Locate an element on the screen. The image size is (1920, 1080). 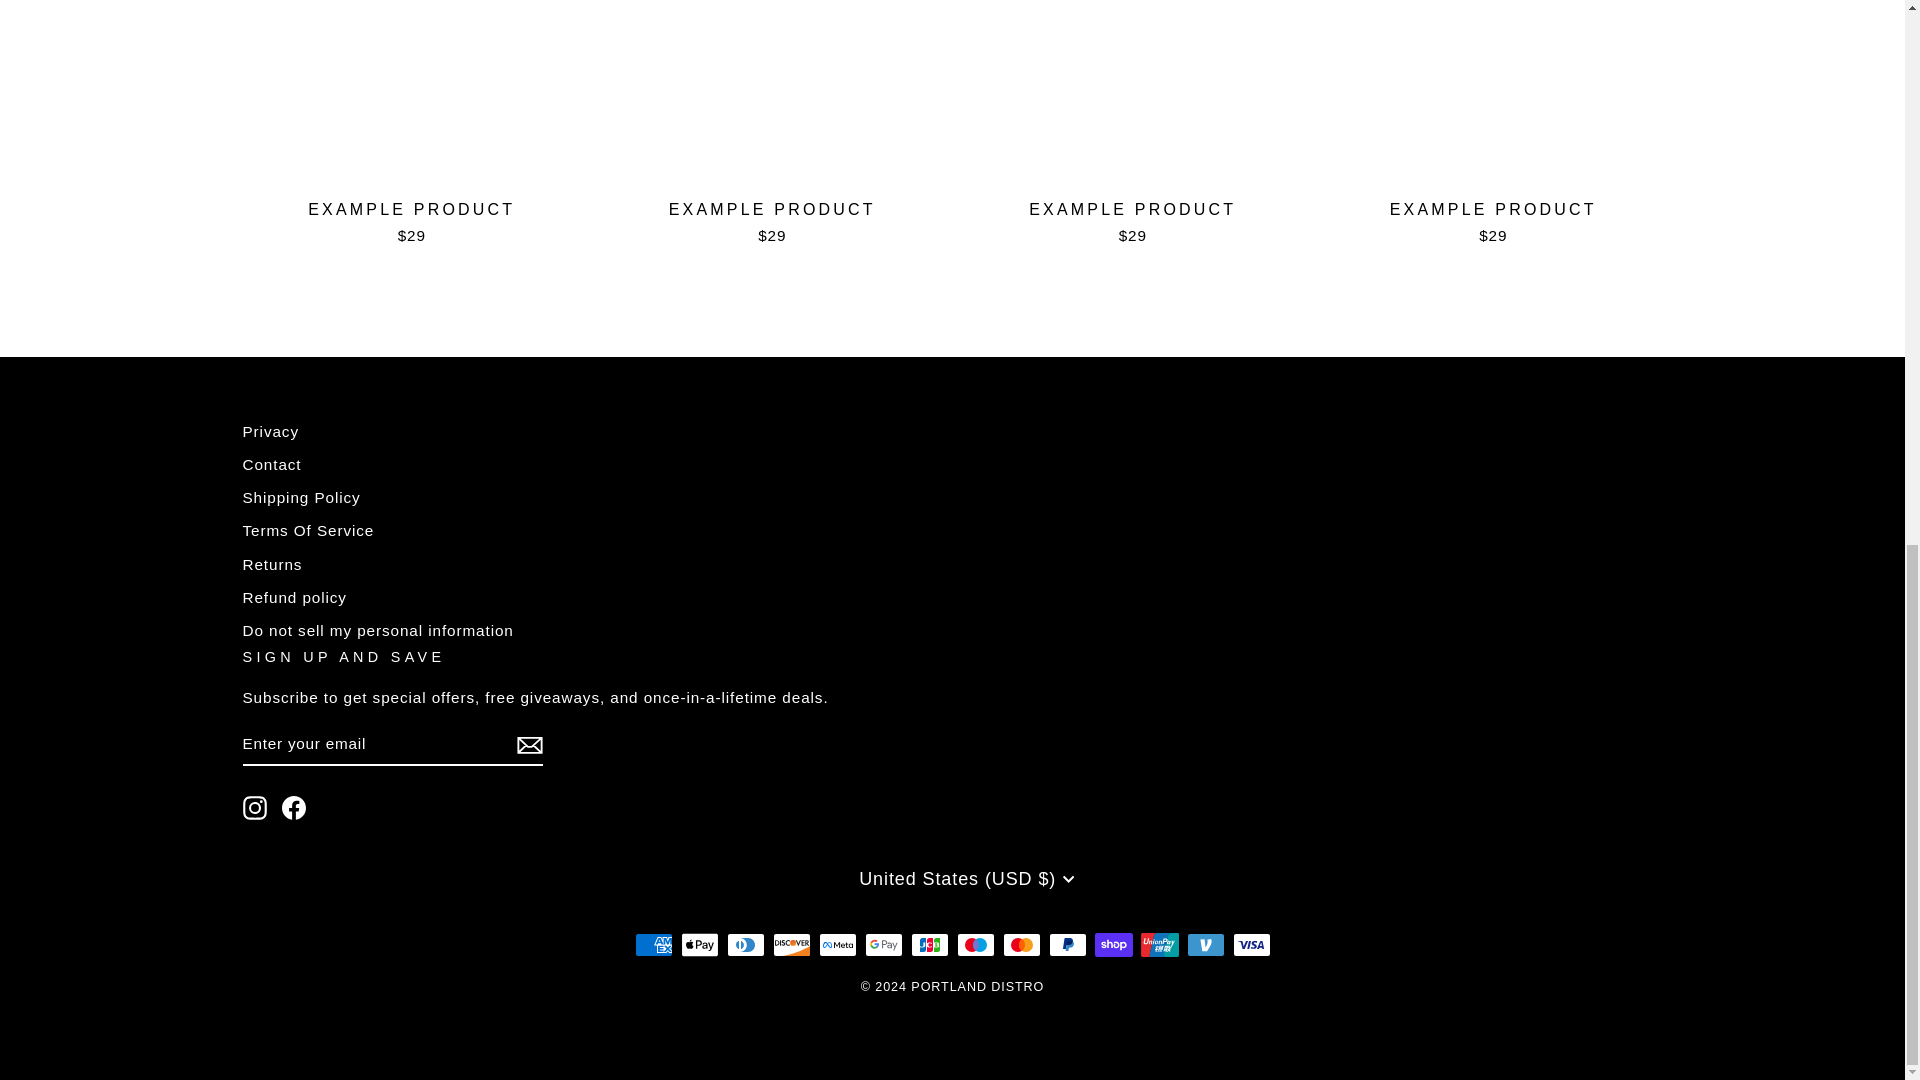
icon-email is located at coordinates (528, 745).